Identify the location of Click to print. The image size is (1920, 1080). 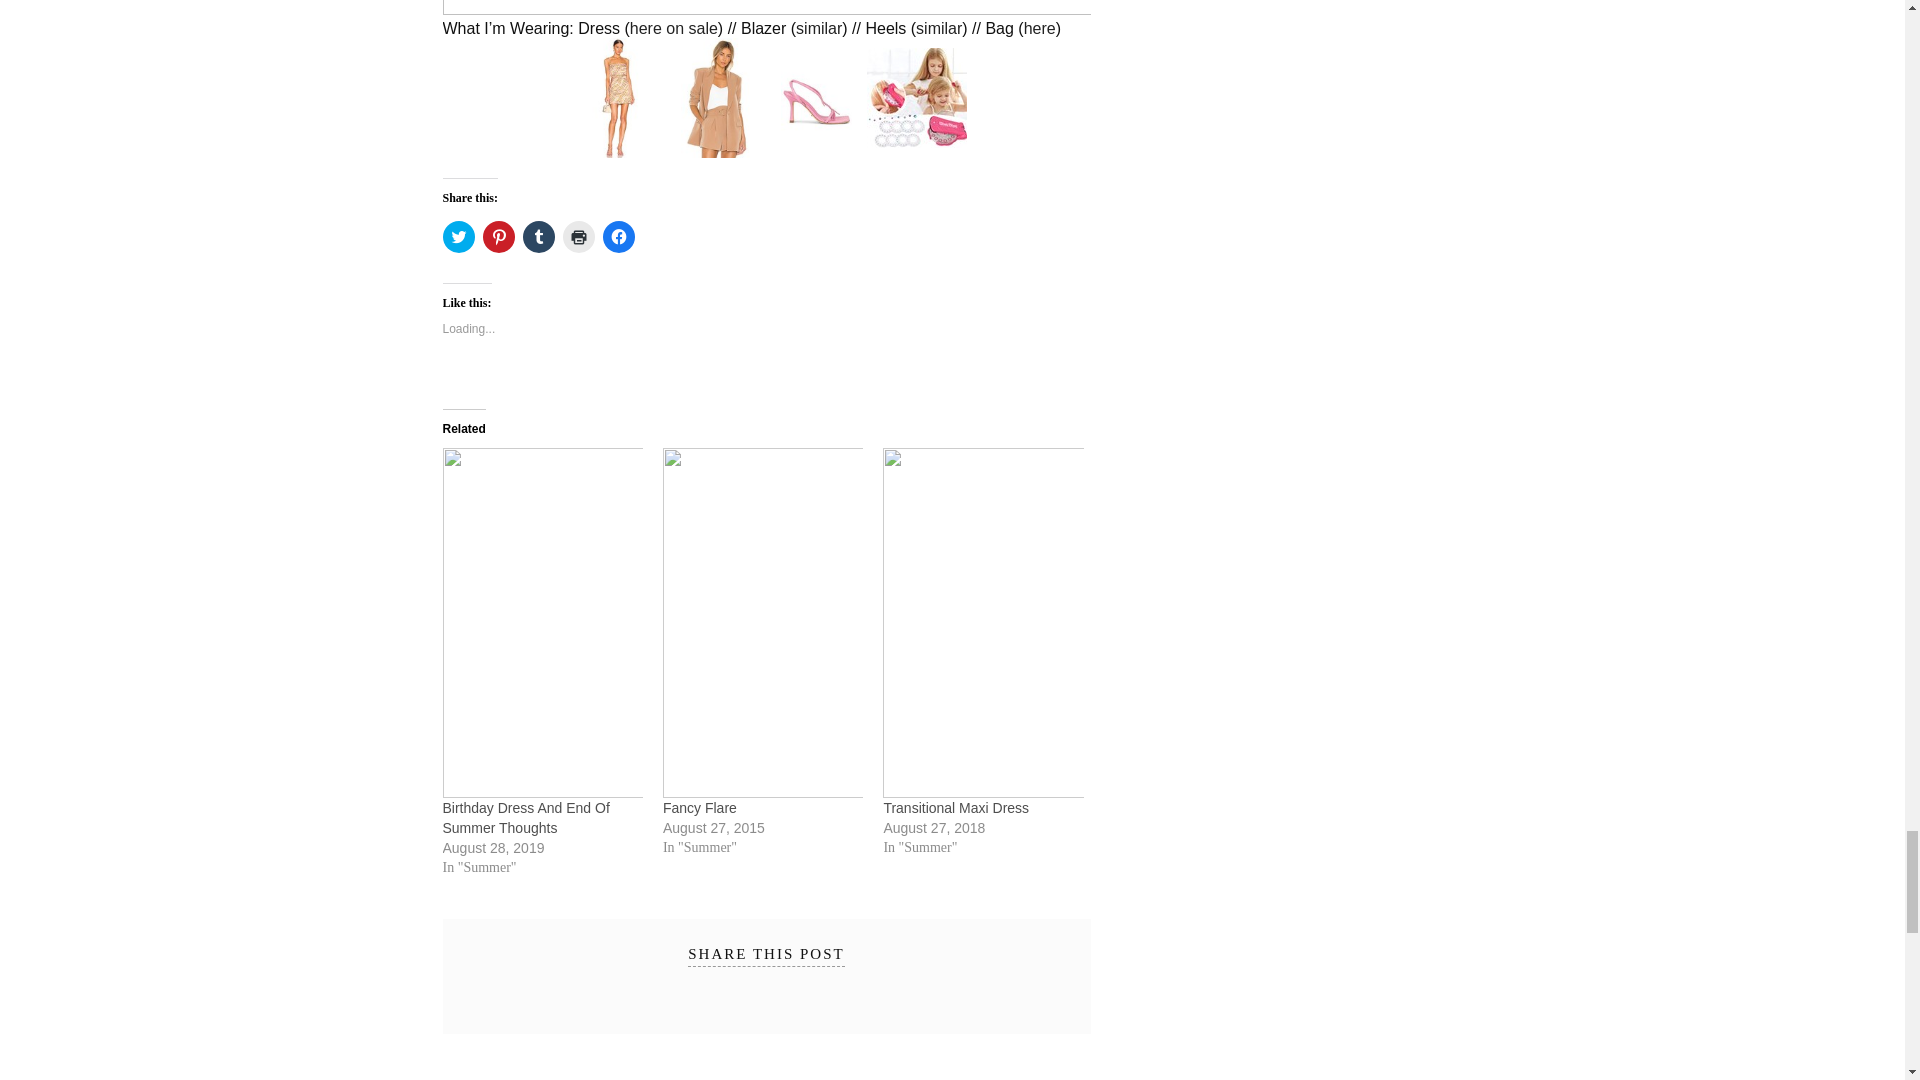
(578, 236).